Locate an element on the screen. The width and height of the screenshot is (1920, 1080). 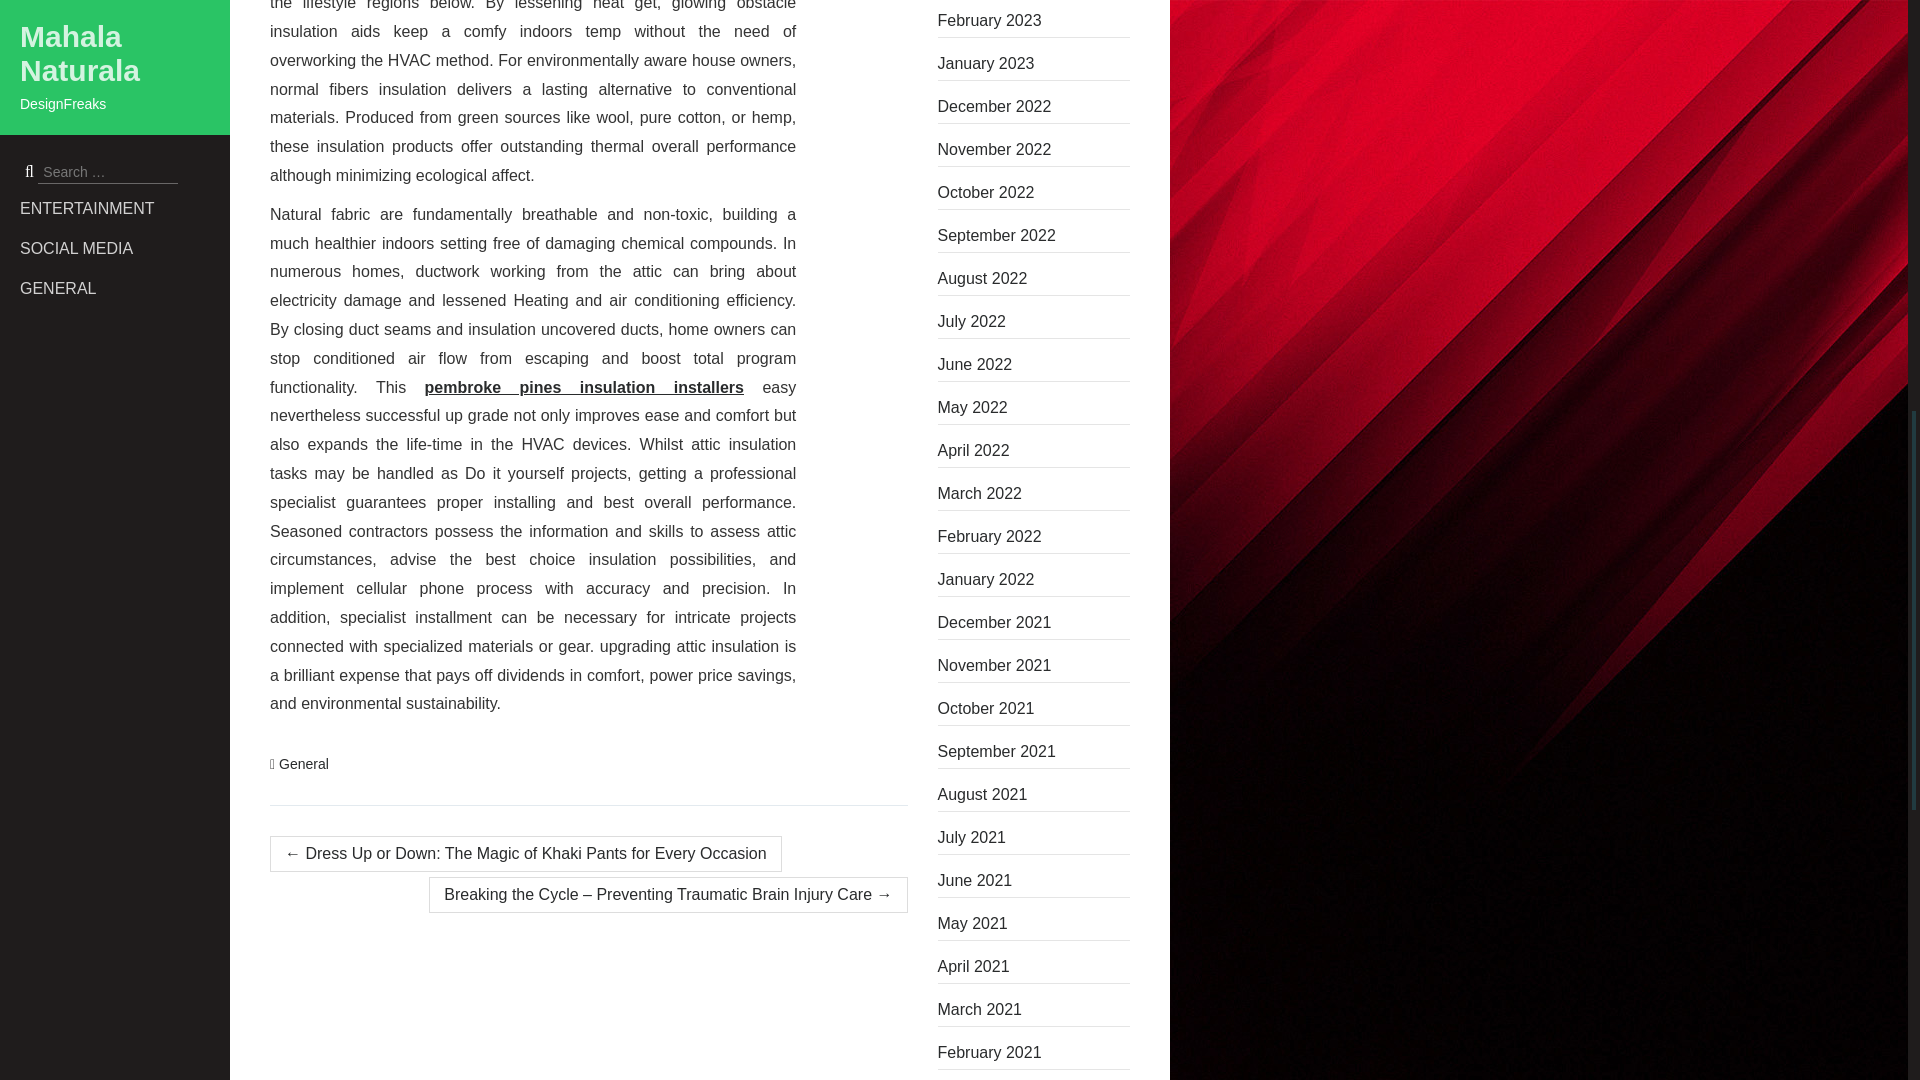
February 2023 is located at coordinates (1034, 20).